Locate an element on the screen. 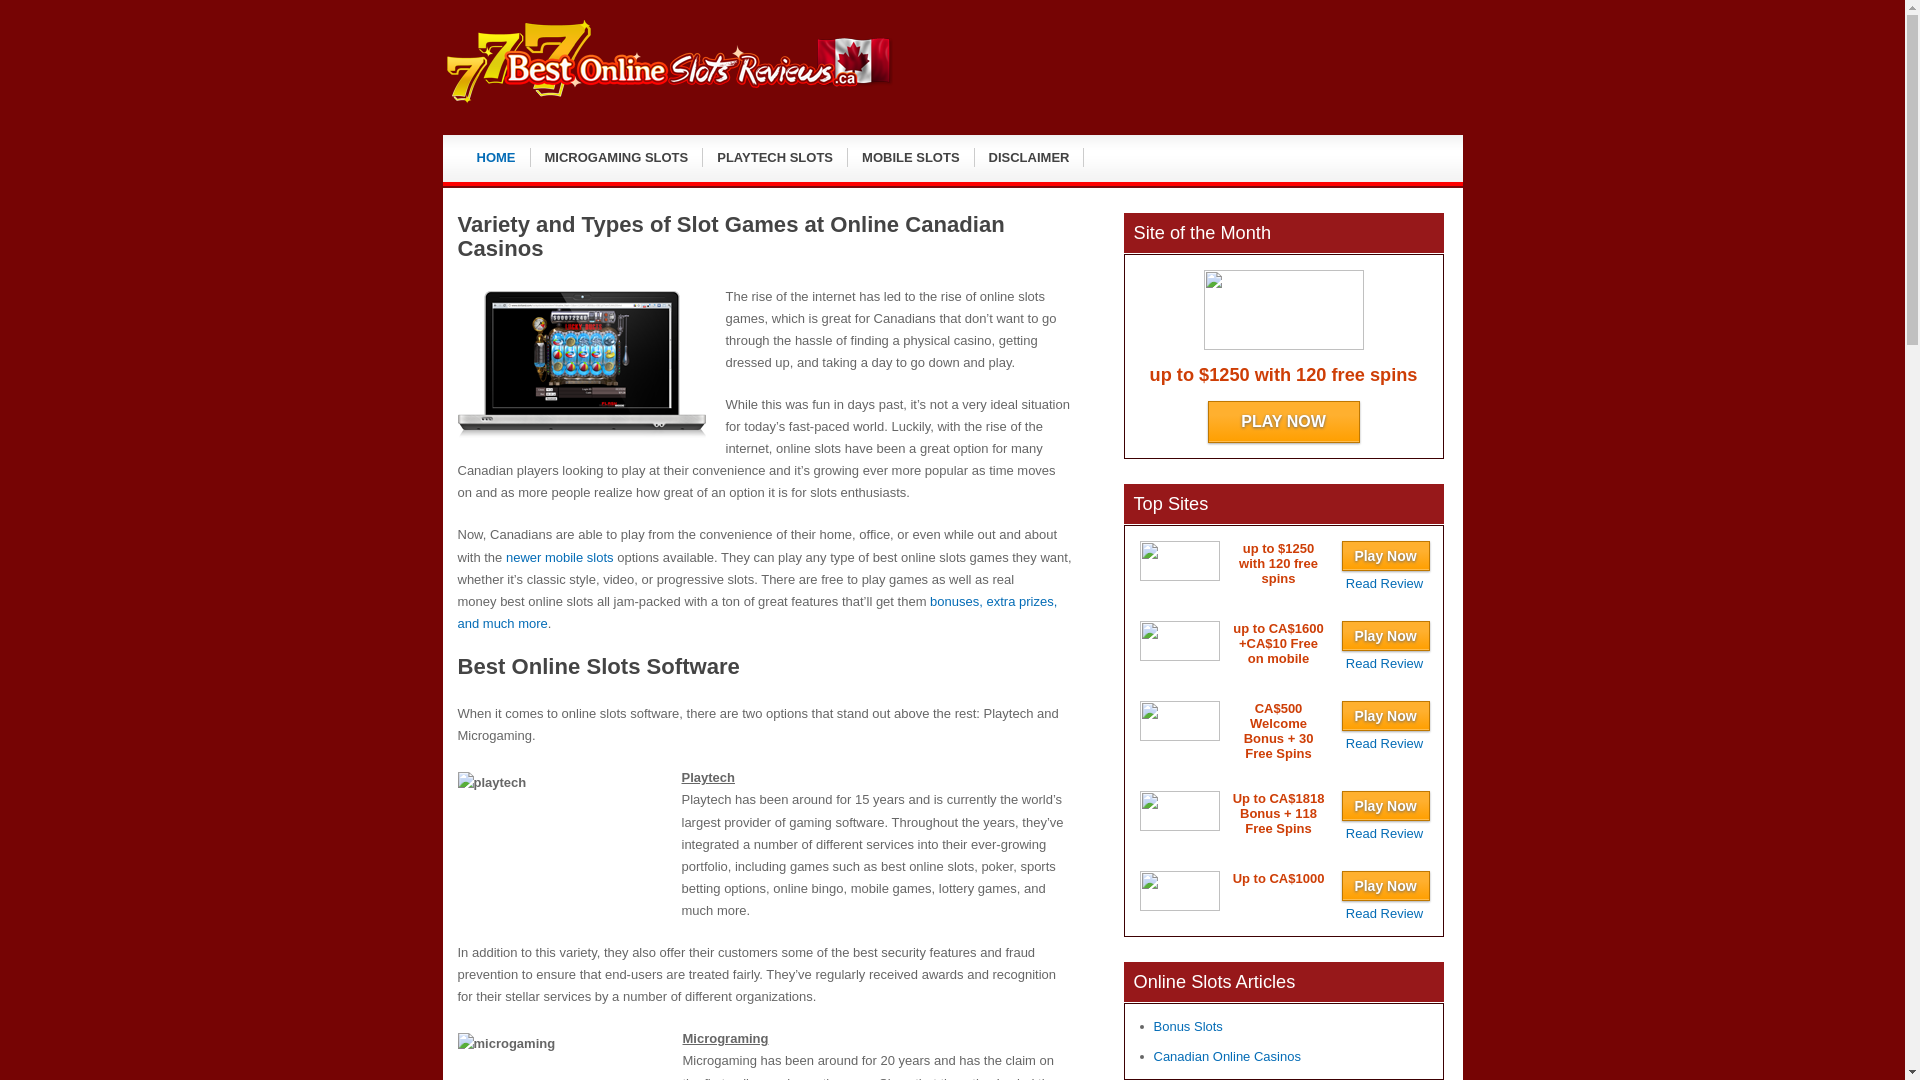  bonuses, extra prizes, and much more is located at coordinates (758, 612).